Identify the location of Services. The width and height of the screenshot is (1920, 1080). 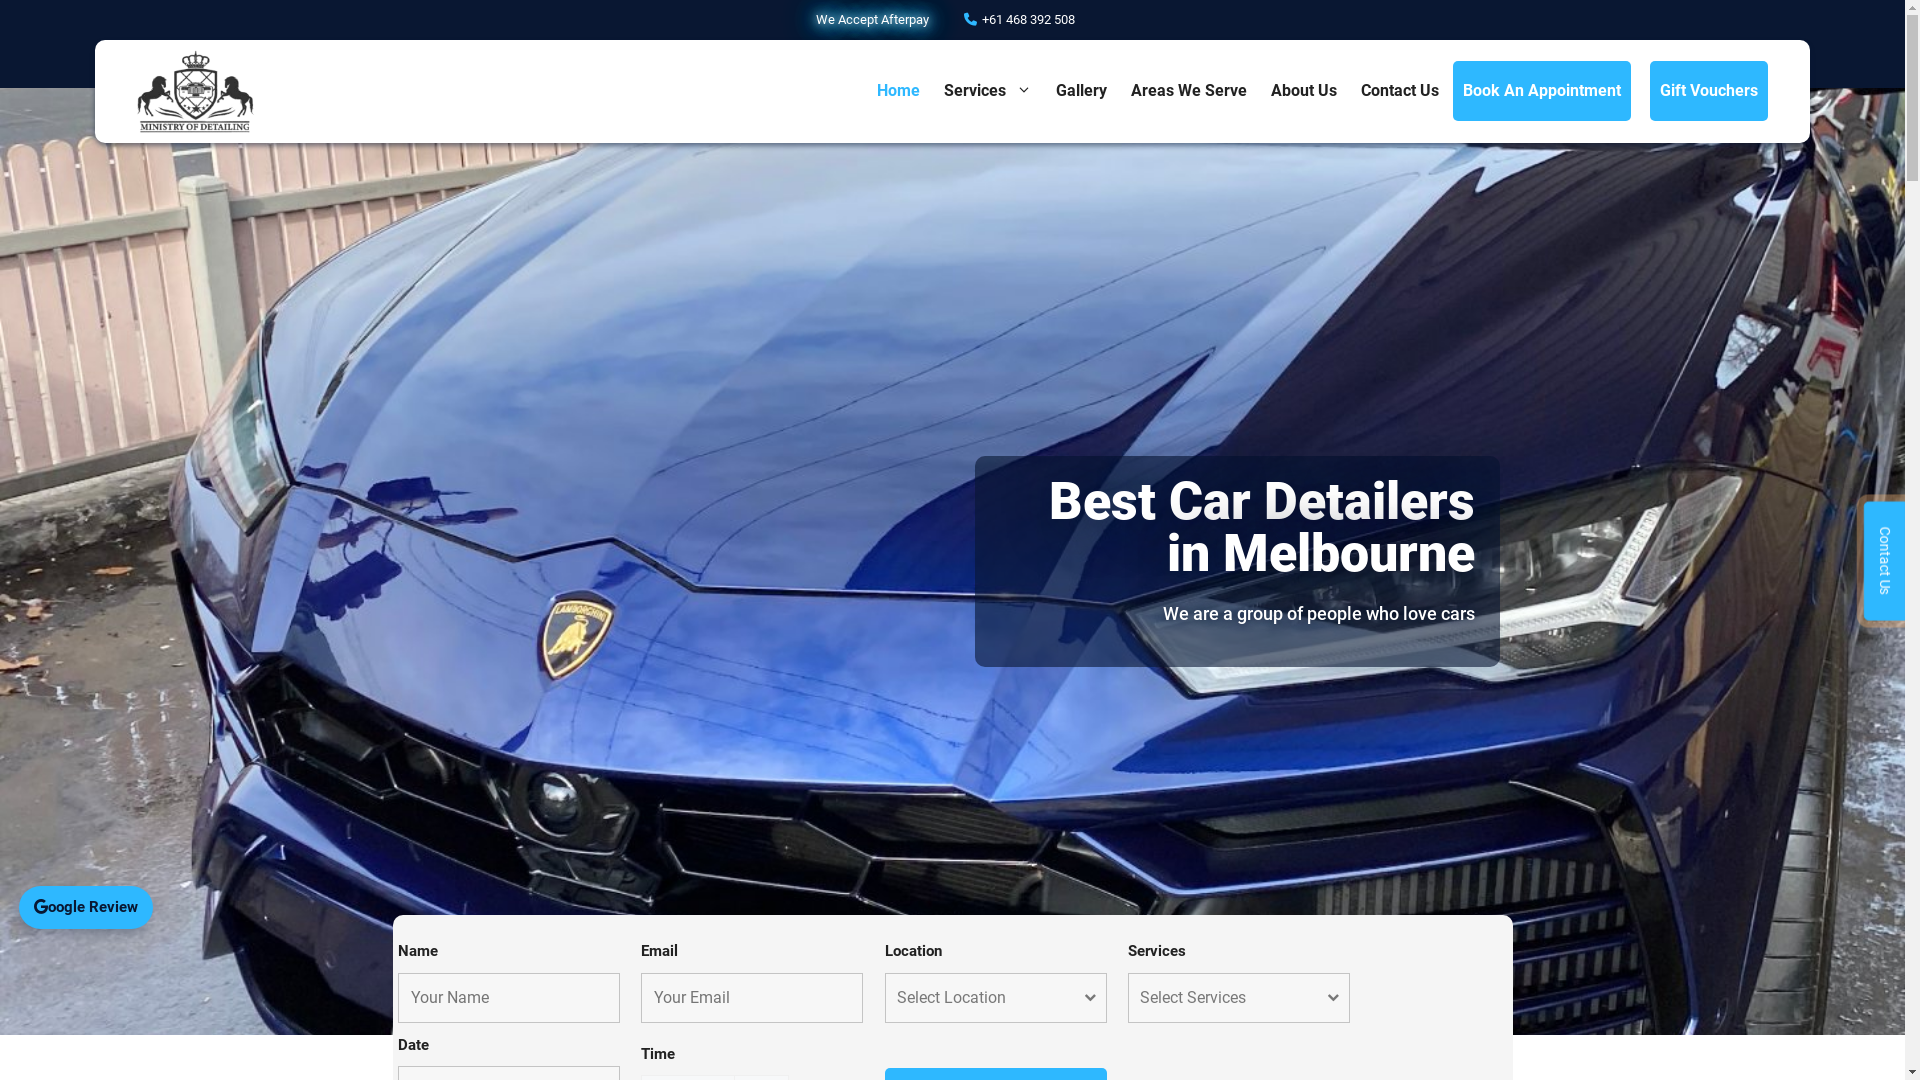
(988, 91).